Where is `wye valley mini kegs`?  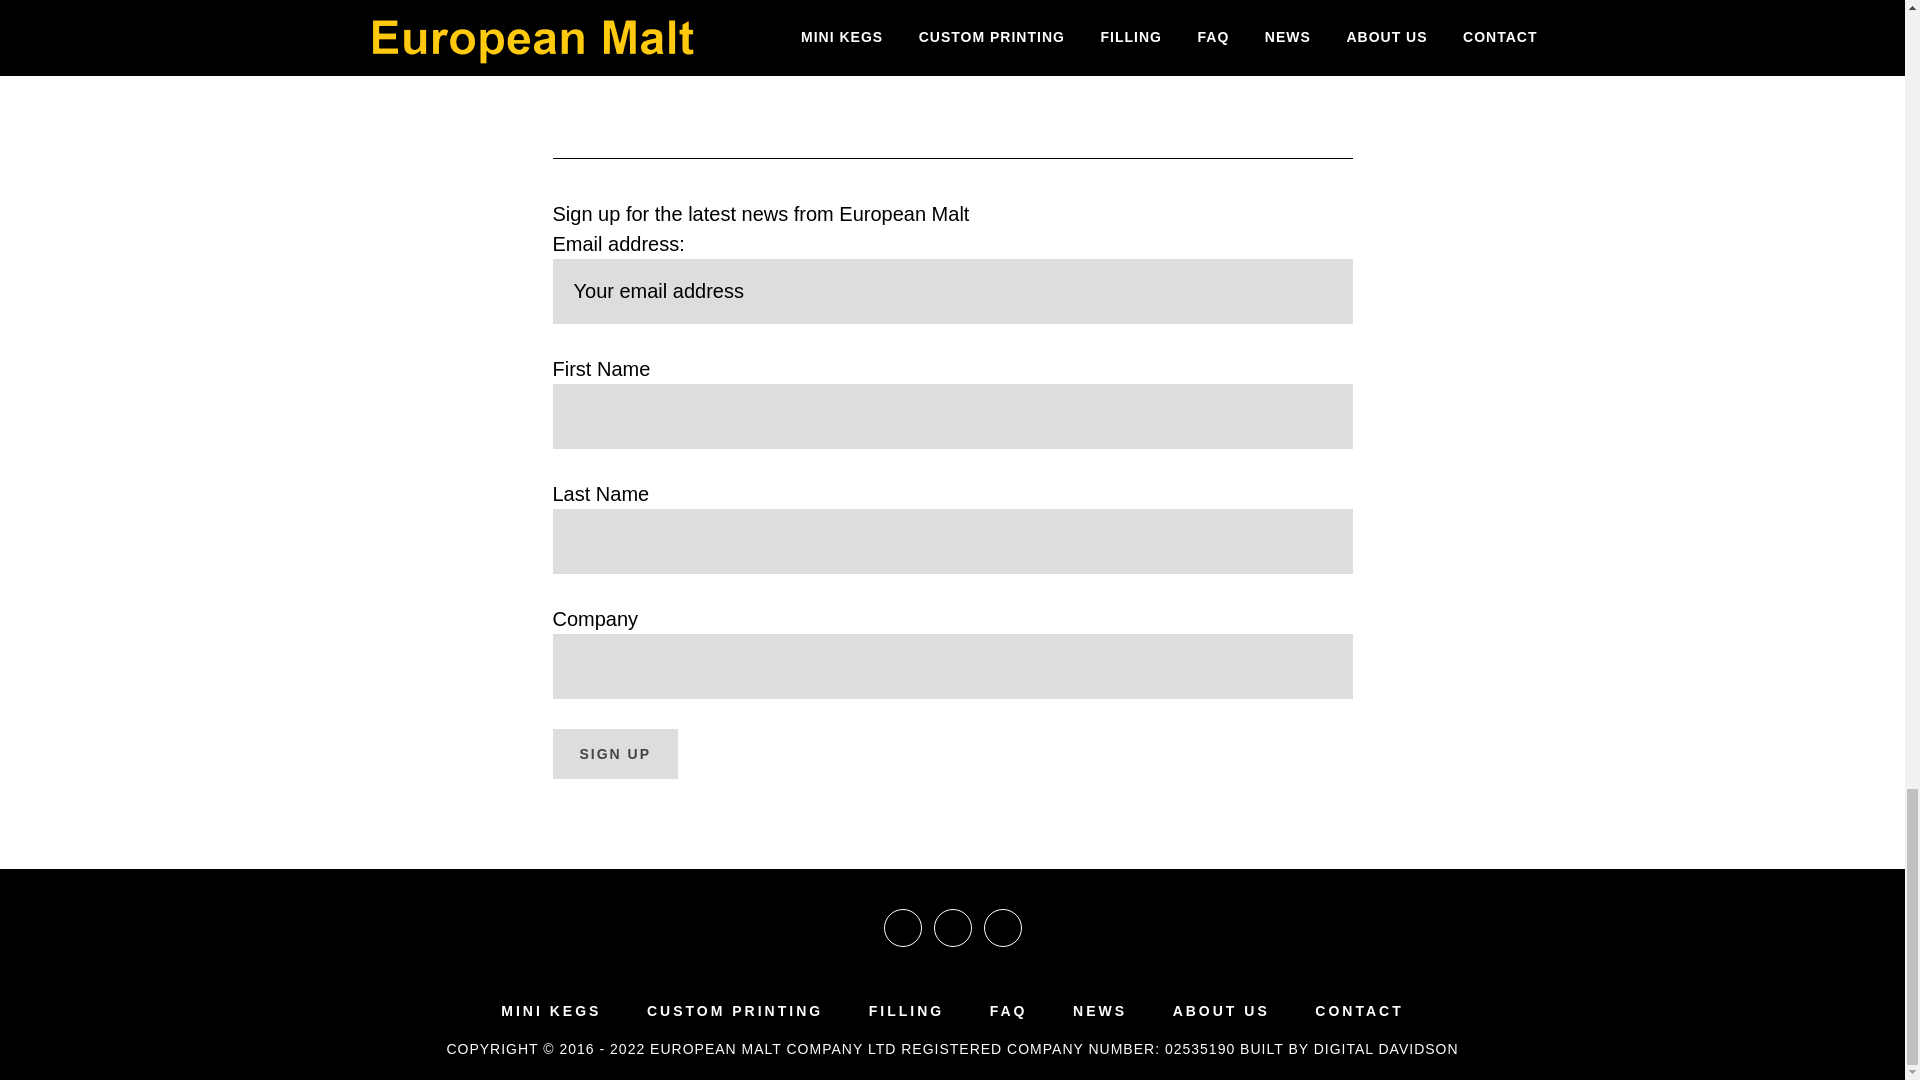 wye valley mini kegs is located at coordinates (1141, 43).